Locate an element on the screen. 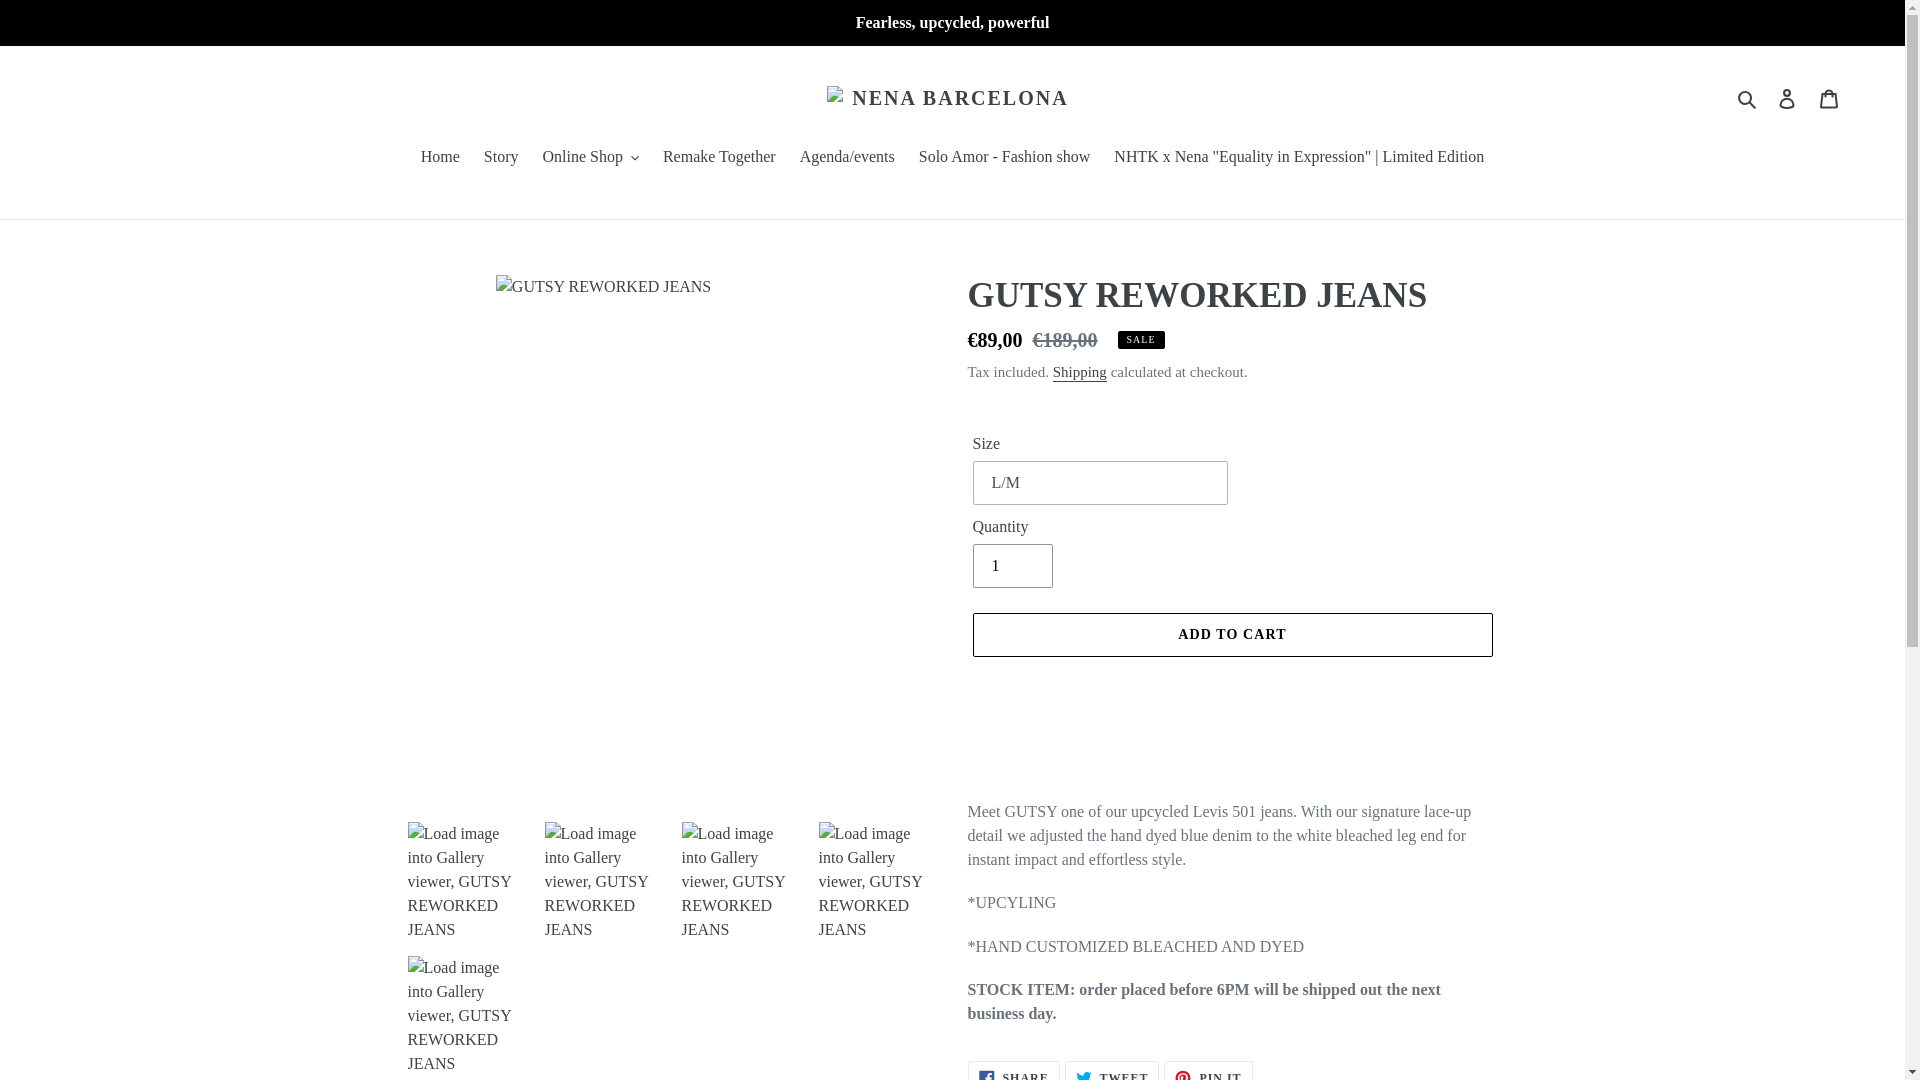 This screenshot has height=1080, width=1920. Cart is located at coordinates (1829, 97).